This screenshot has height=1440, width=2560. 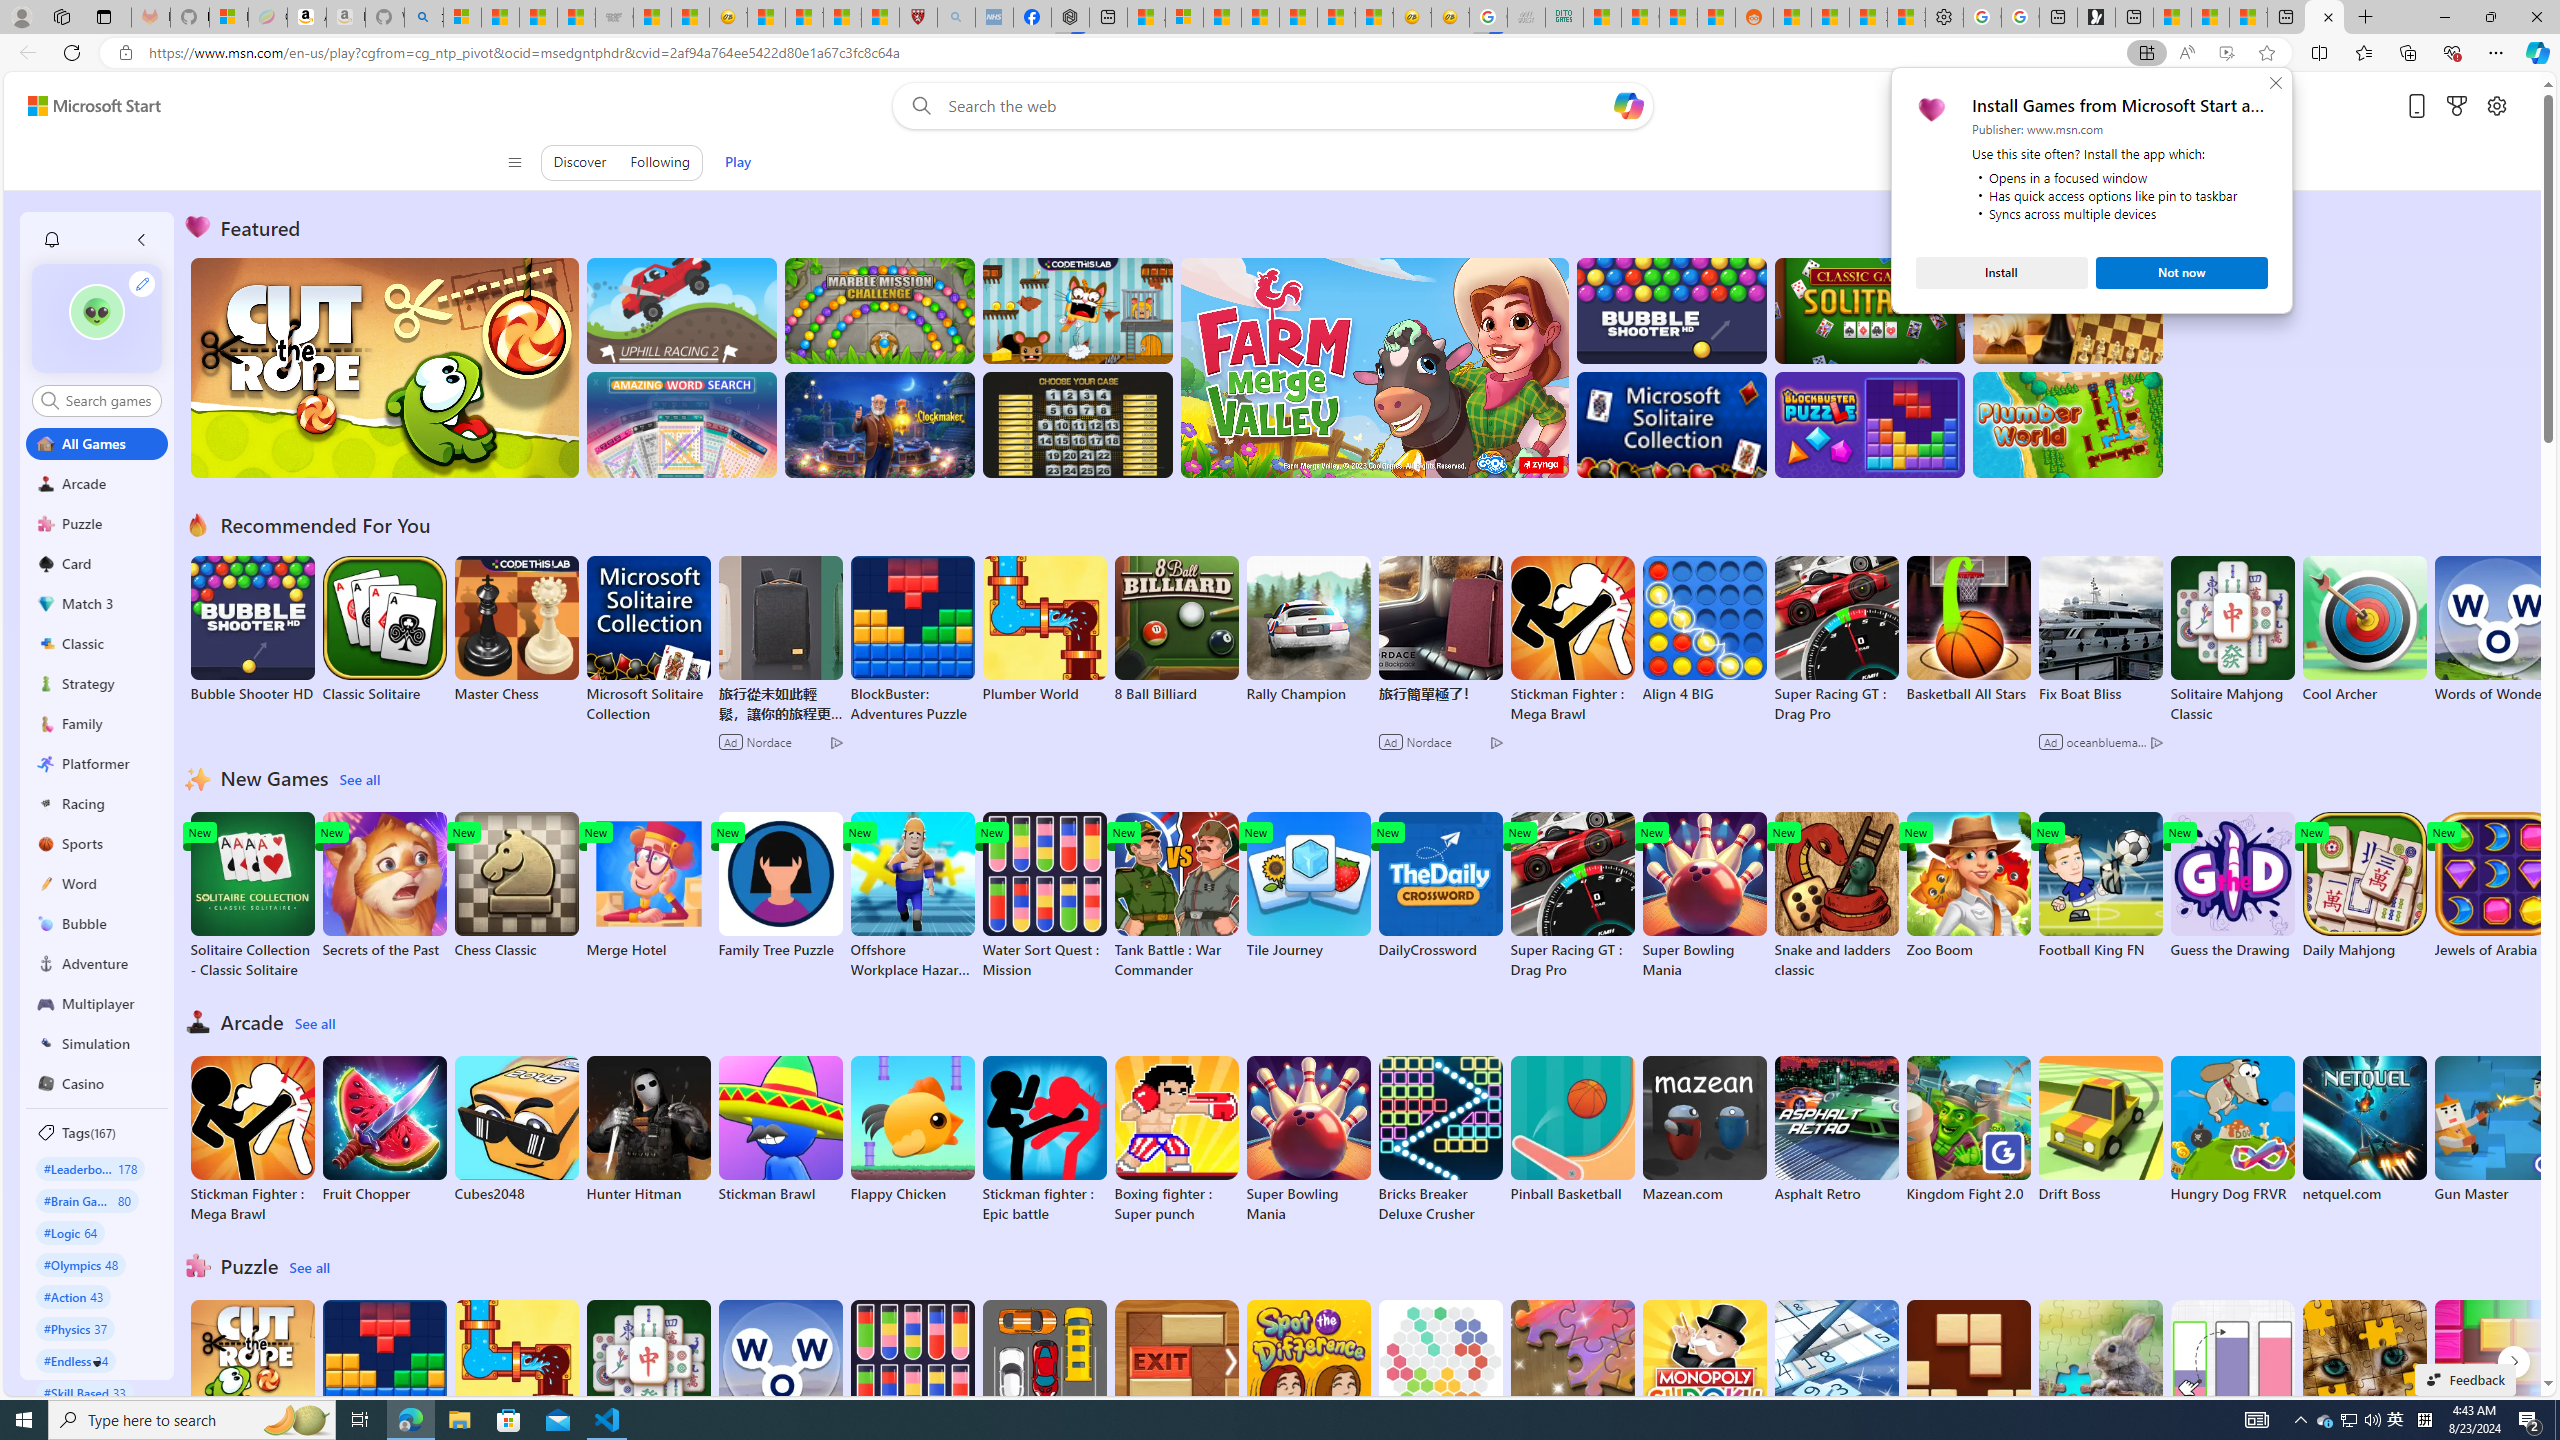 I want to click on Puzzle next page, so click(x=1176, y=1384).